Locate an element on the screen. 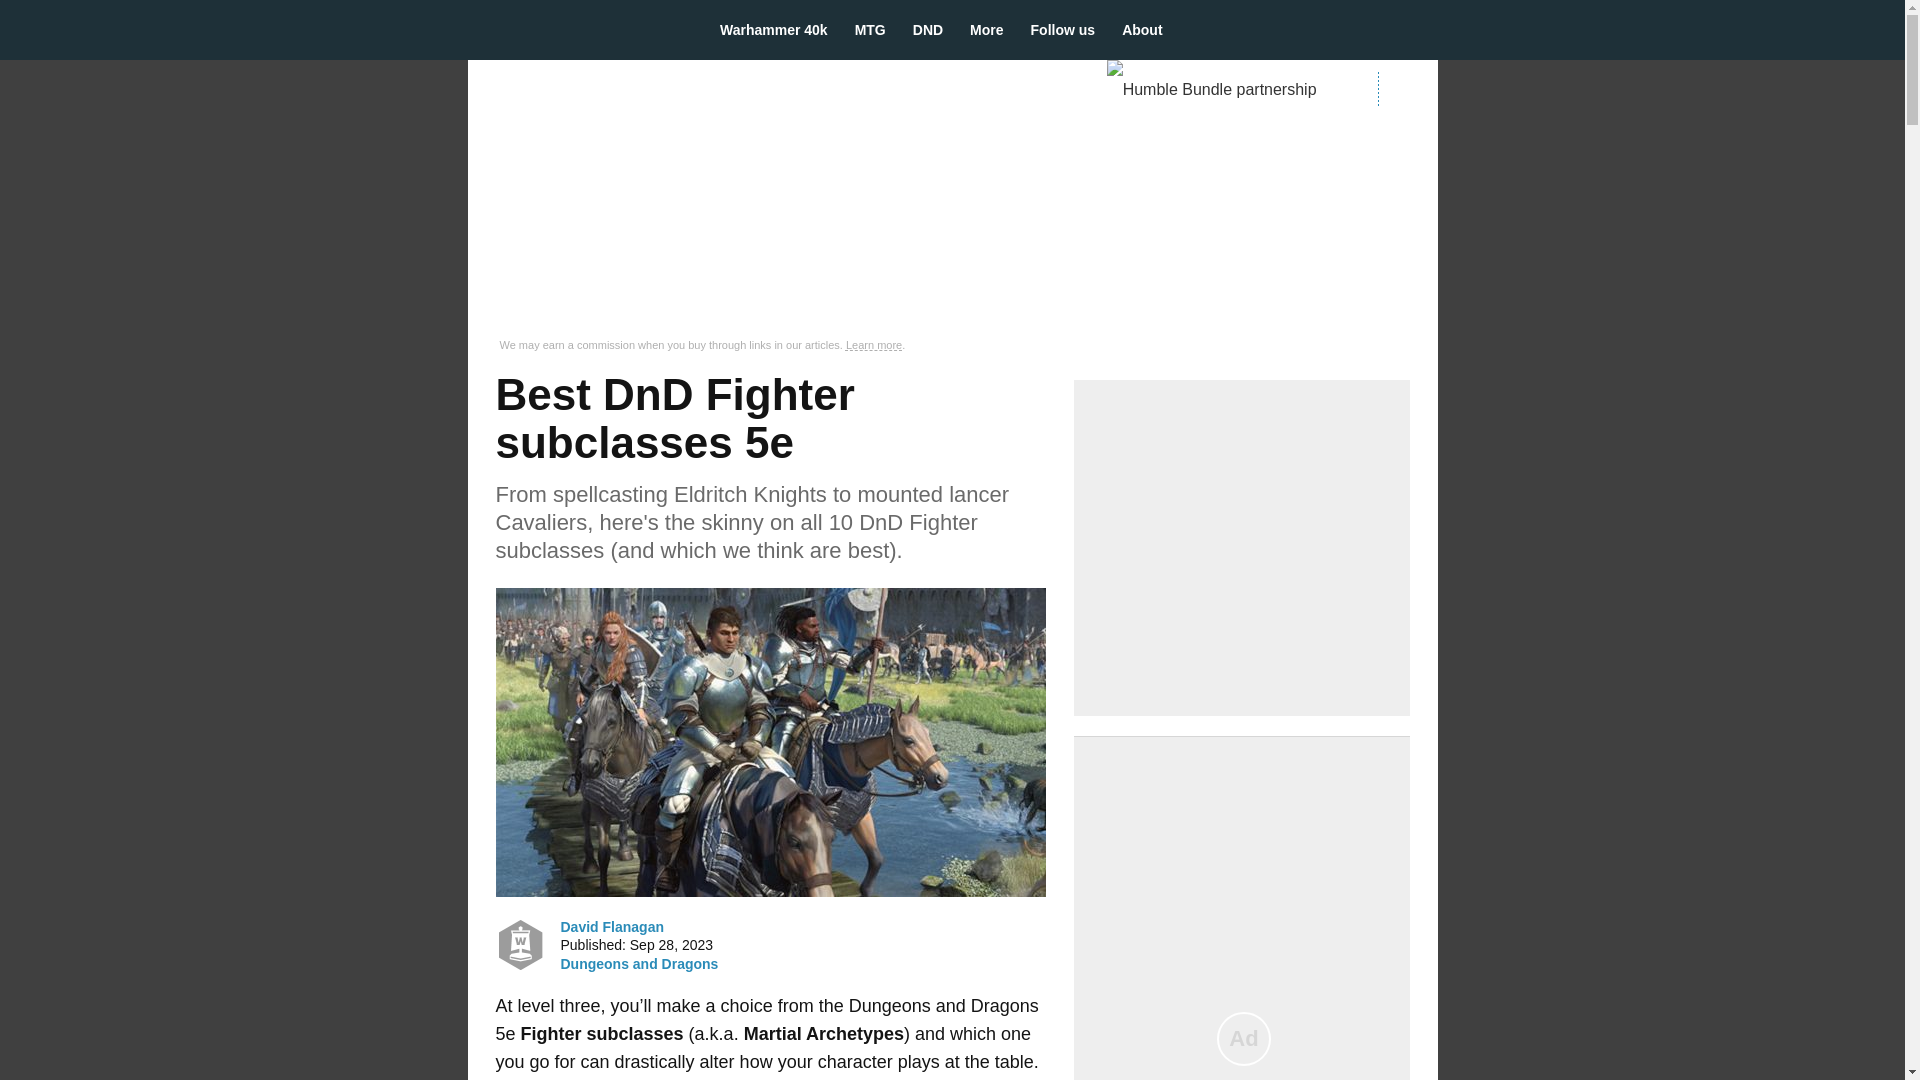  Dungeons and Dragons is located at coordinates (639, 964).